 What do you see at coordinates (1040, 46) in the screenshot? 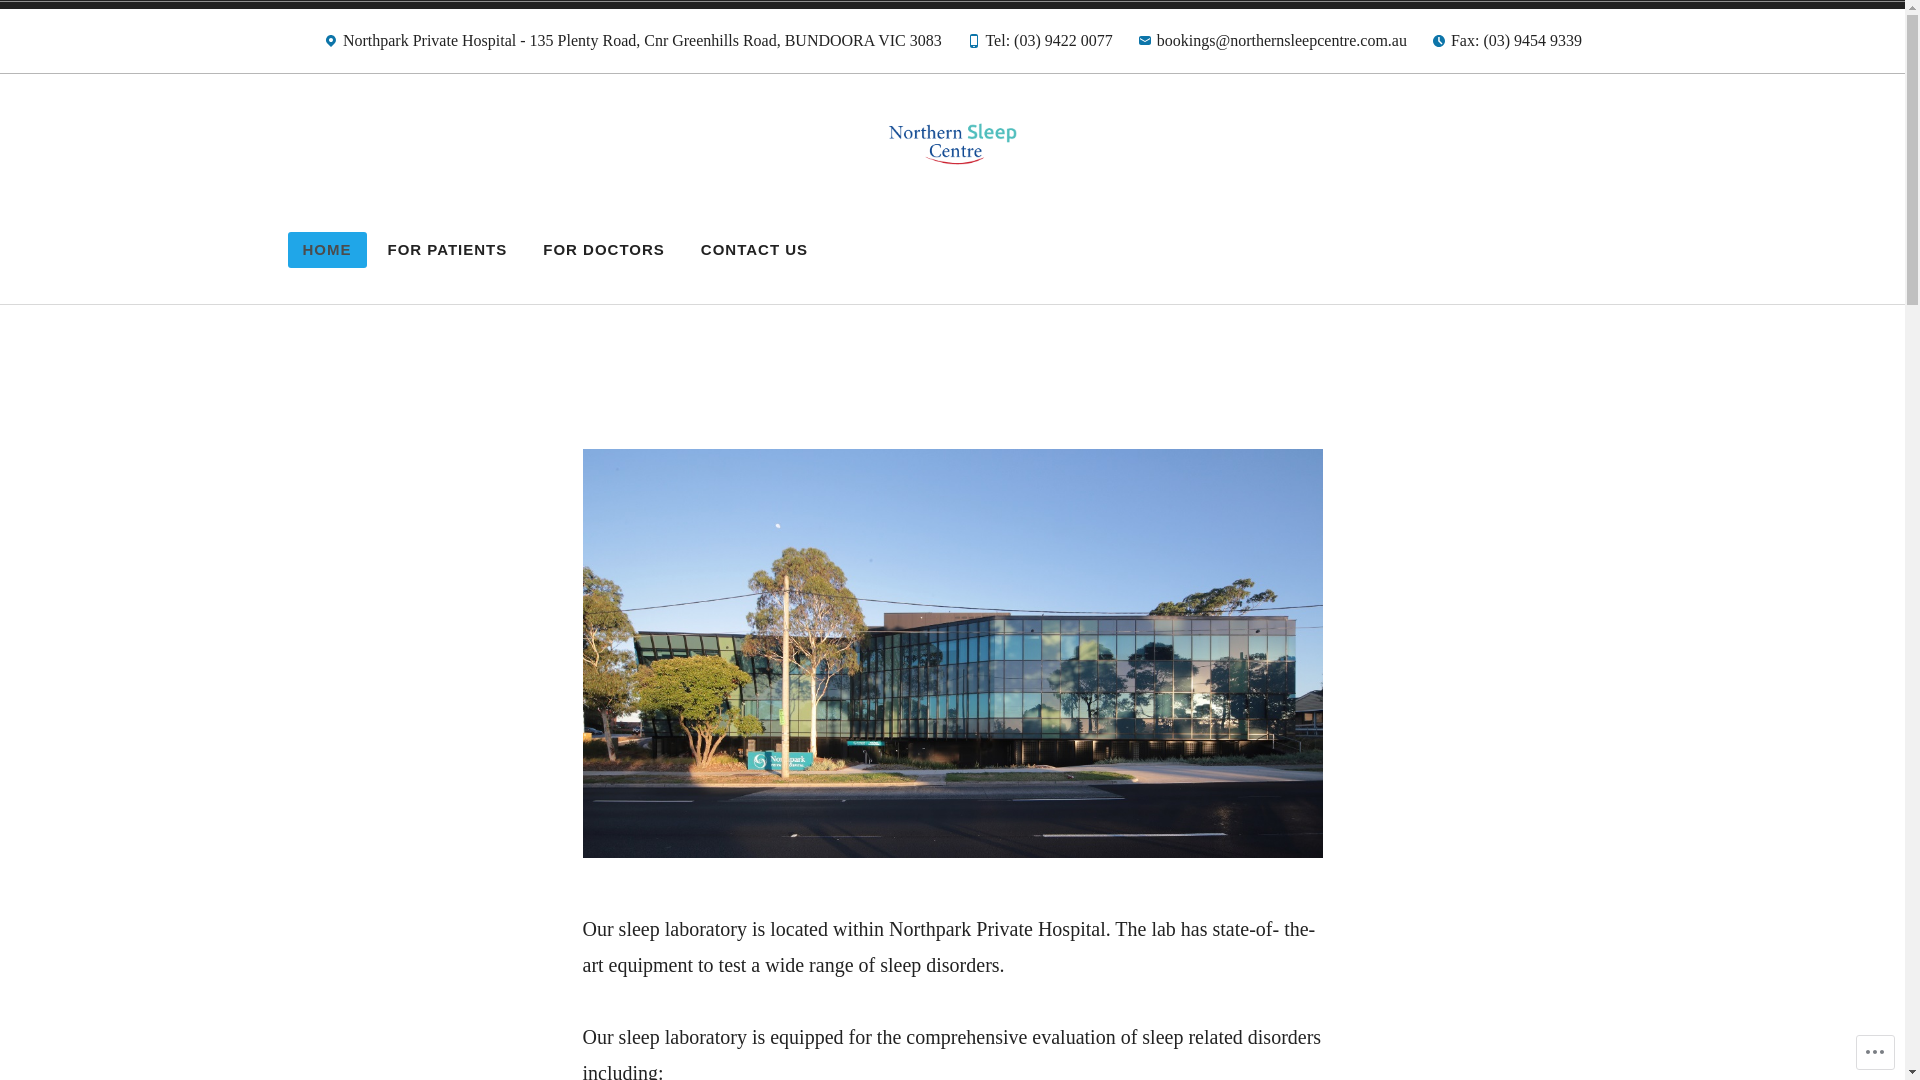
I see `Phone Tel: (03) 9422 0077` at bounding box center [1040, 46].